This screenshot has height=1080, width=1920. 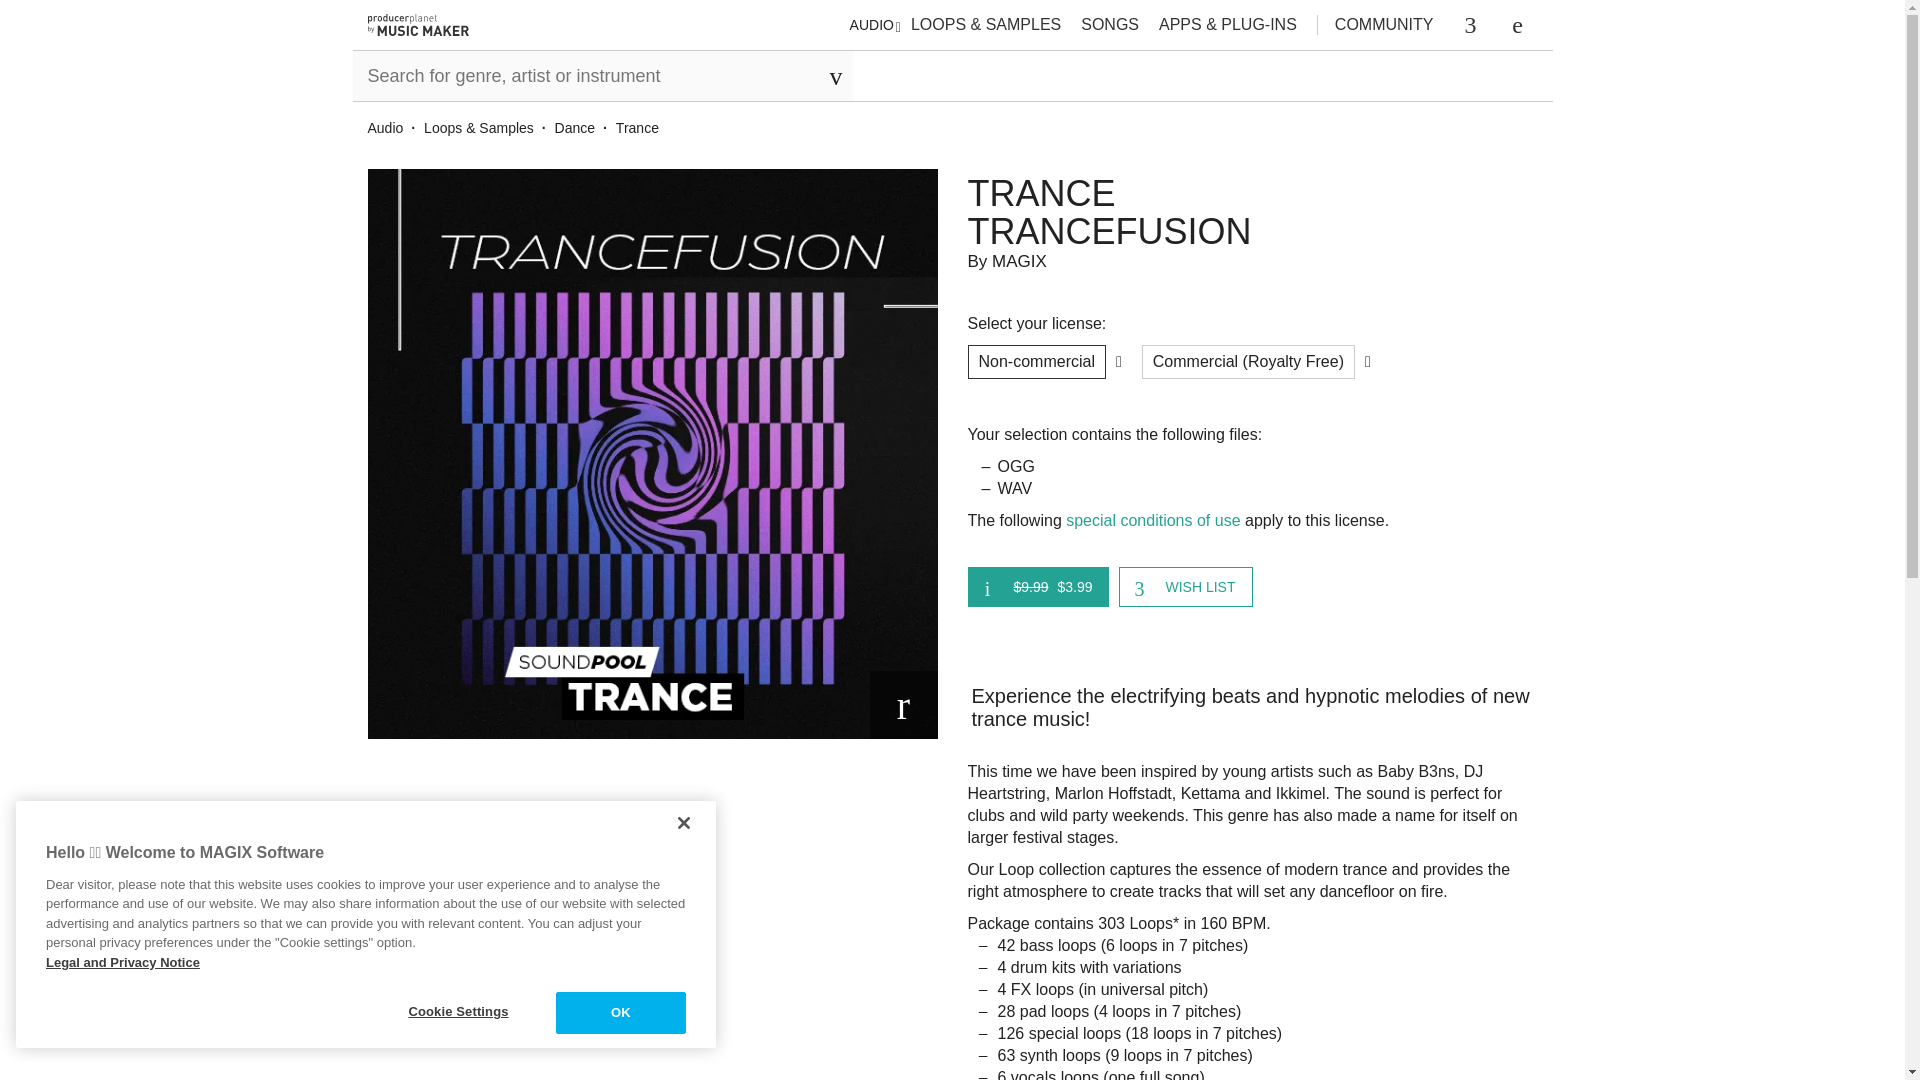 What do you see at coordinates (1252, 262) in the screenshot?
I see `By MAGIX` at bounding box center [1252, 262].